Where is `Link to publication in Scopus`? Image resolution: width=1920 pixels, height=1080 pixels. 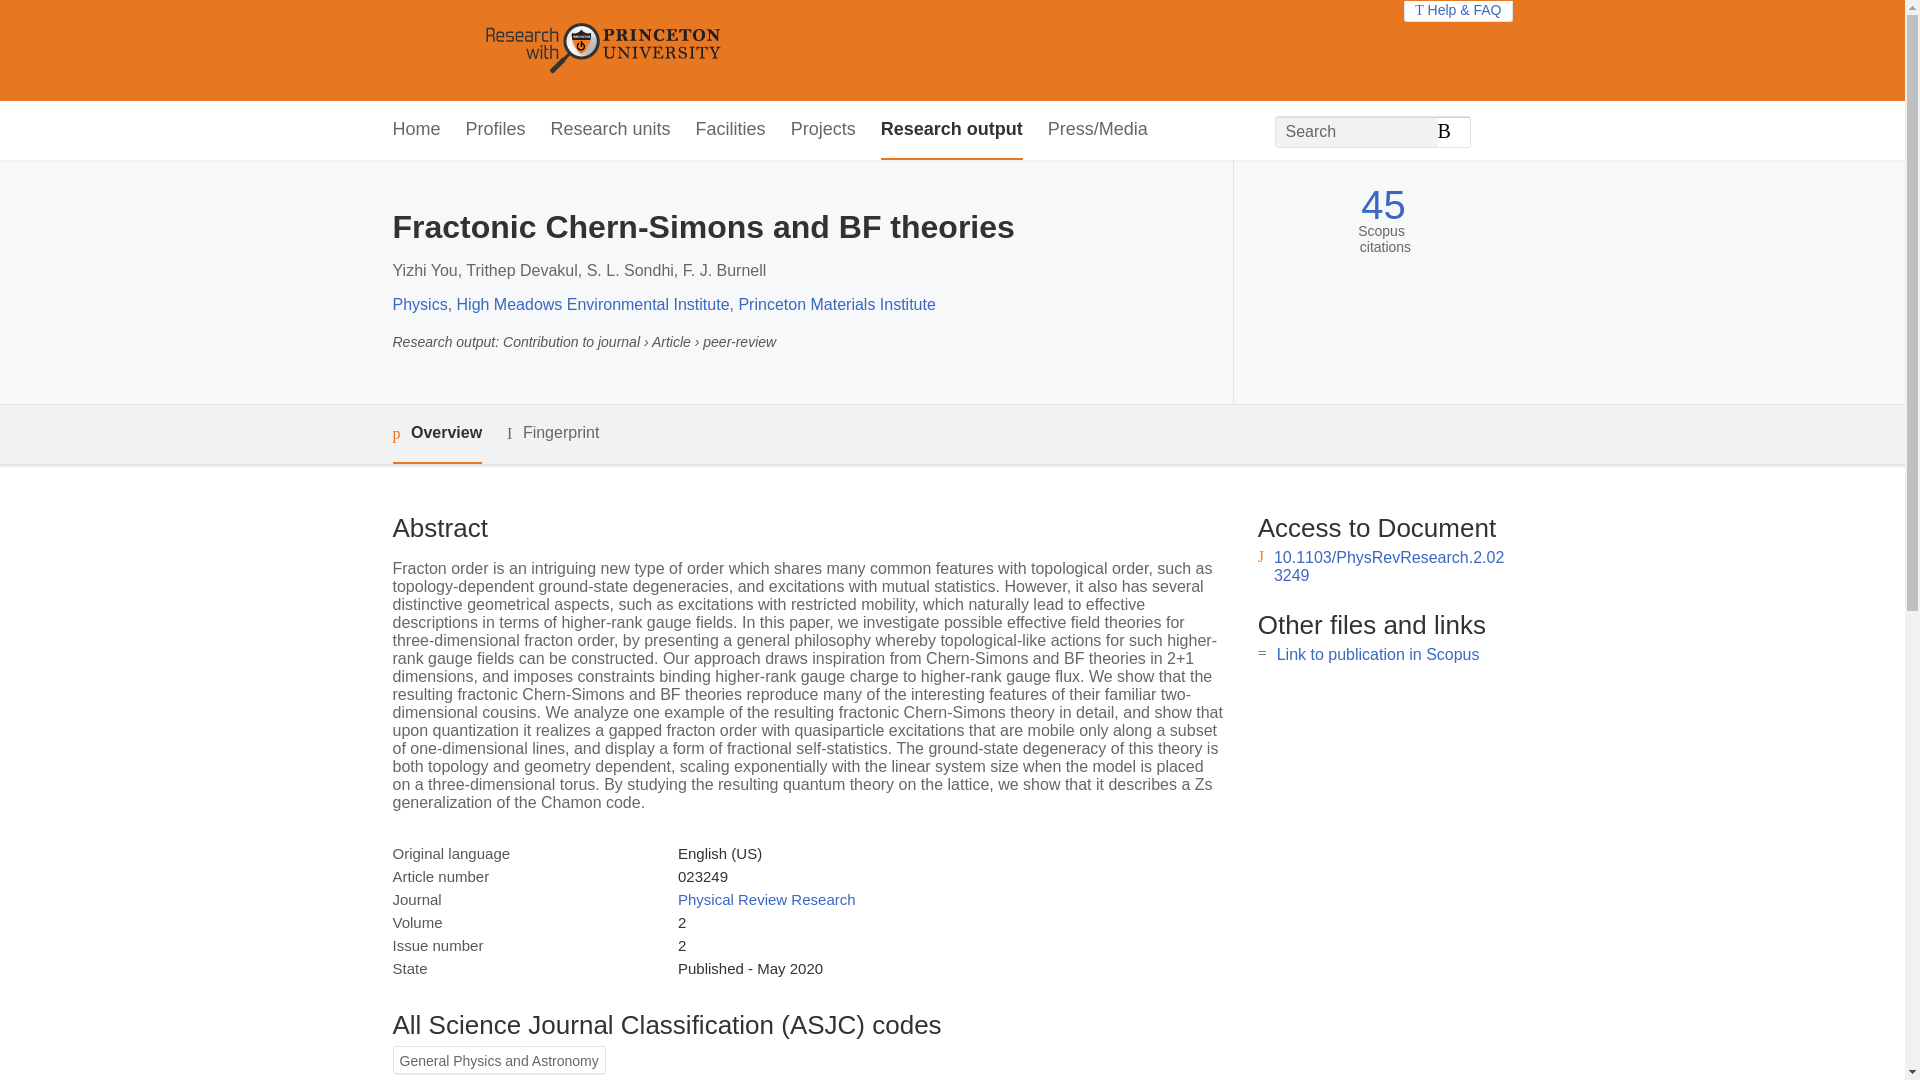 Link to publication in Scopus is located at coordinates (1378, 654).